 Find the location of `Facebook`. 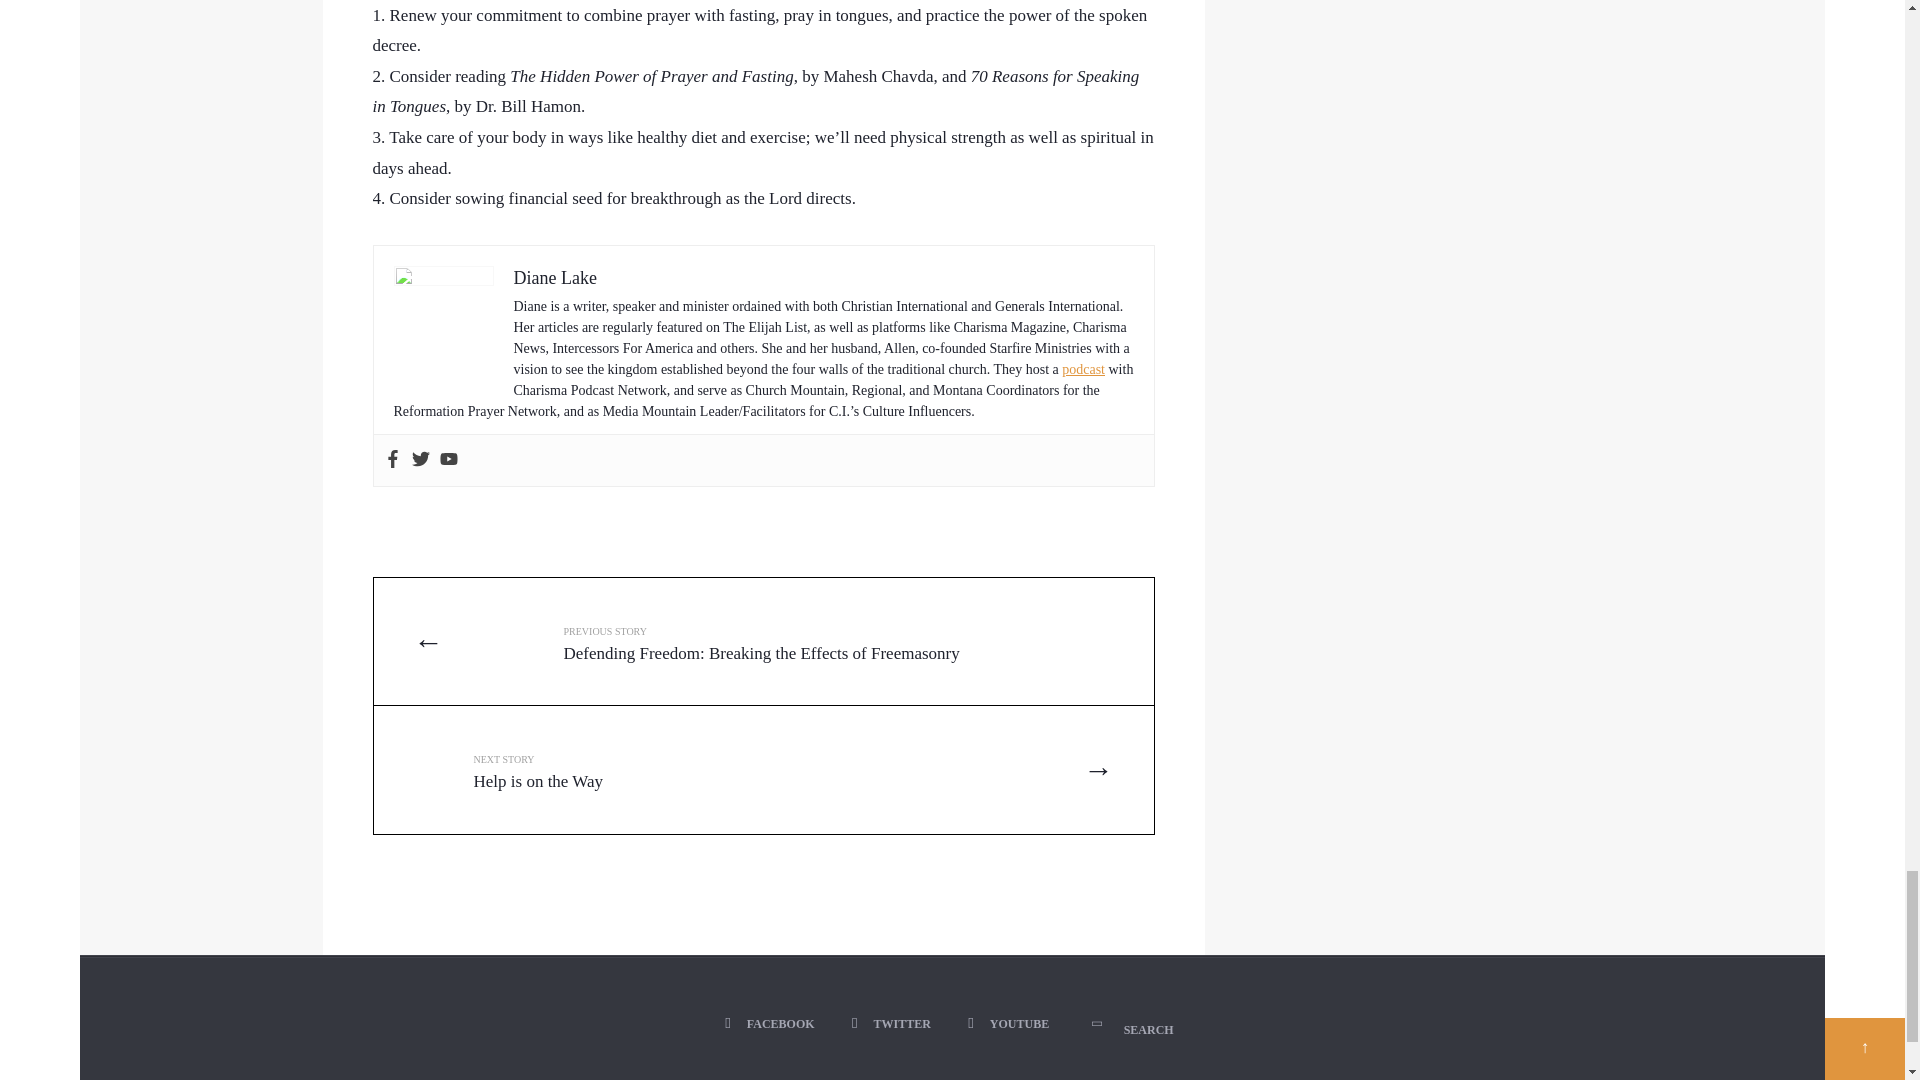

Facebook is located at coordinates (772, 1024).